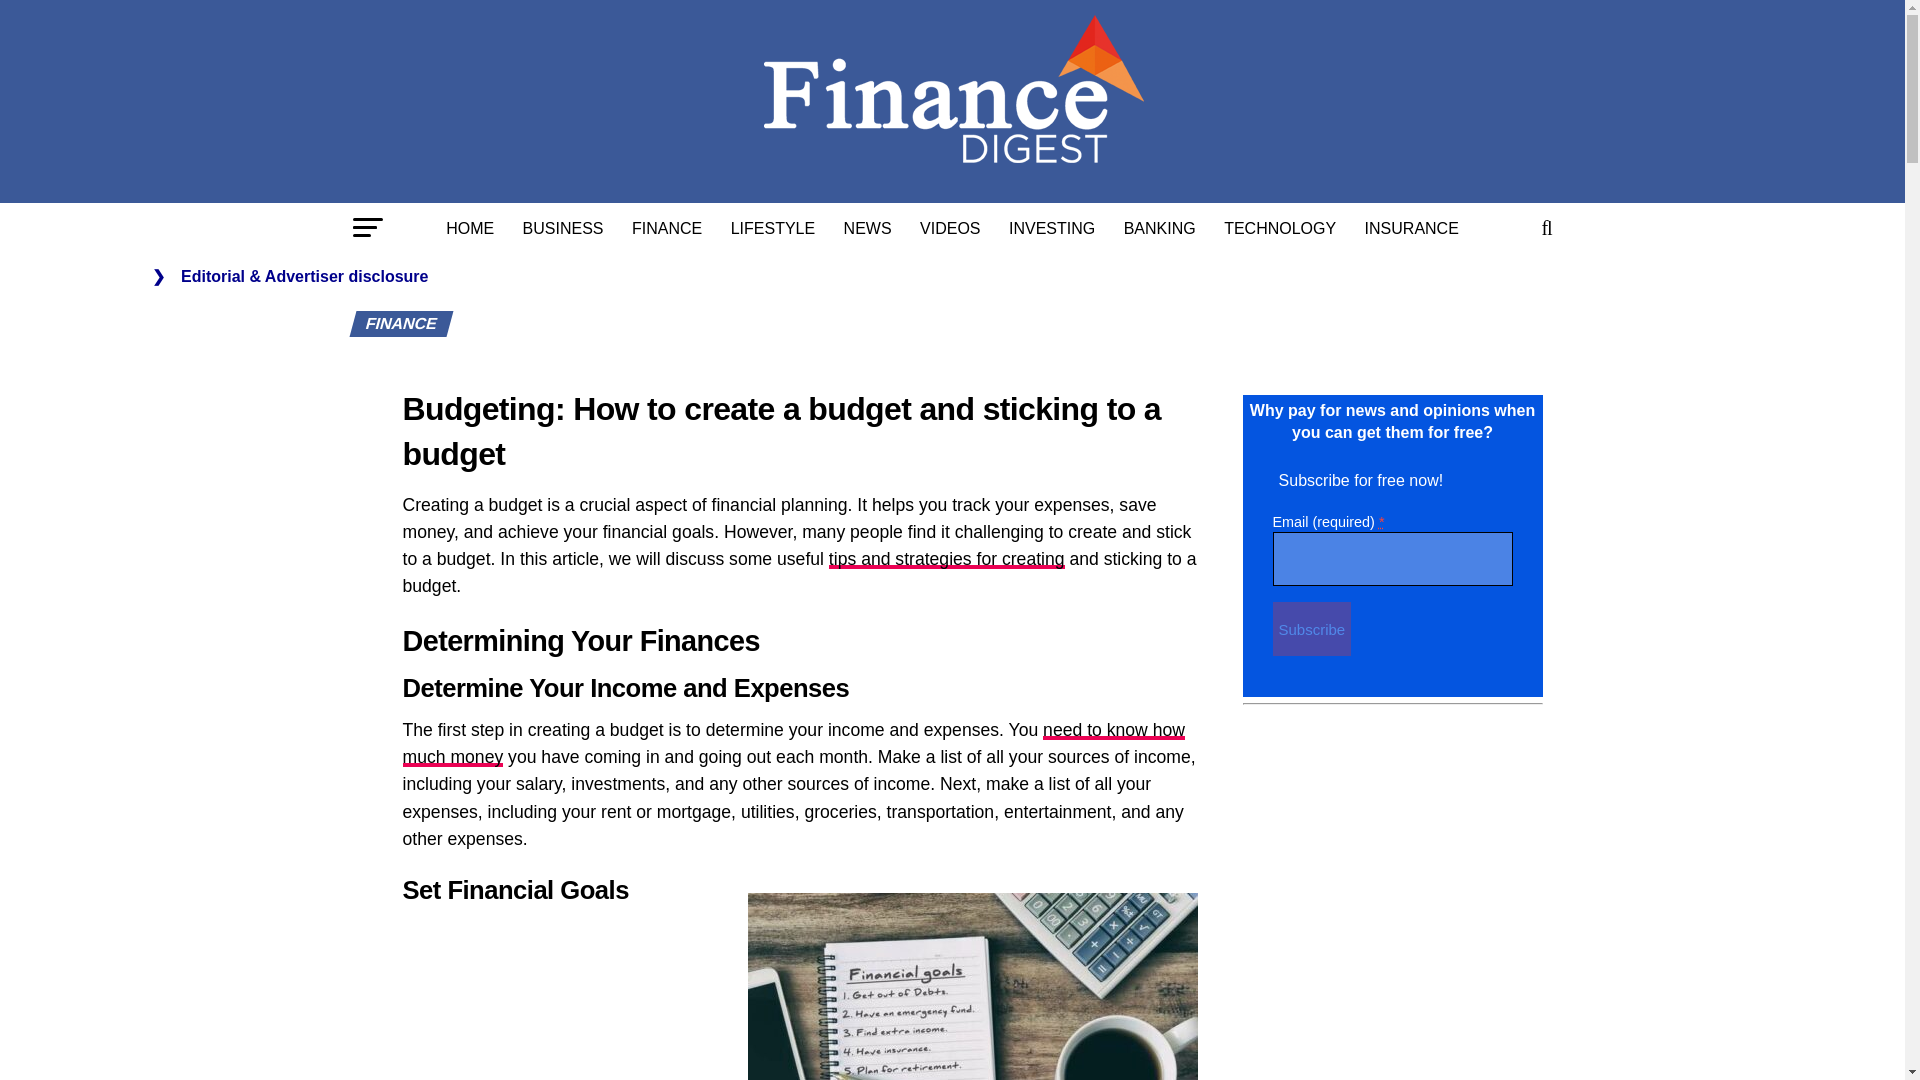  Describe the element at coordinates (772, 228) in the screenshot. I see `Lifestyle` at that location.